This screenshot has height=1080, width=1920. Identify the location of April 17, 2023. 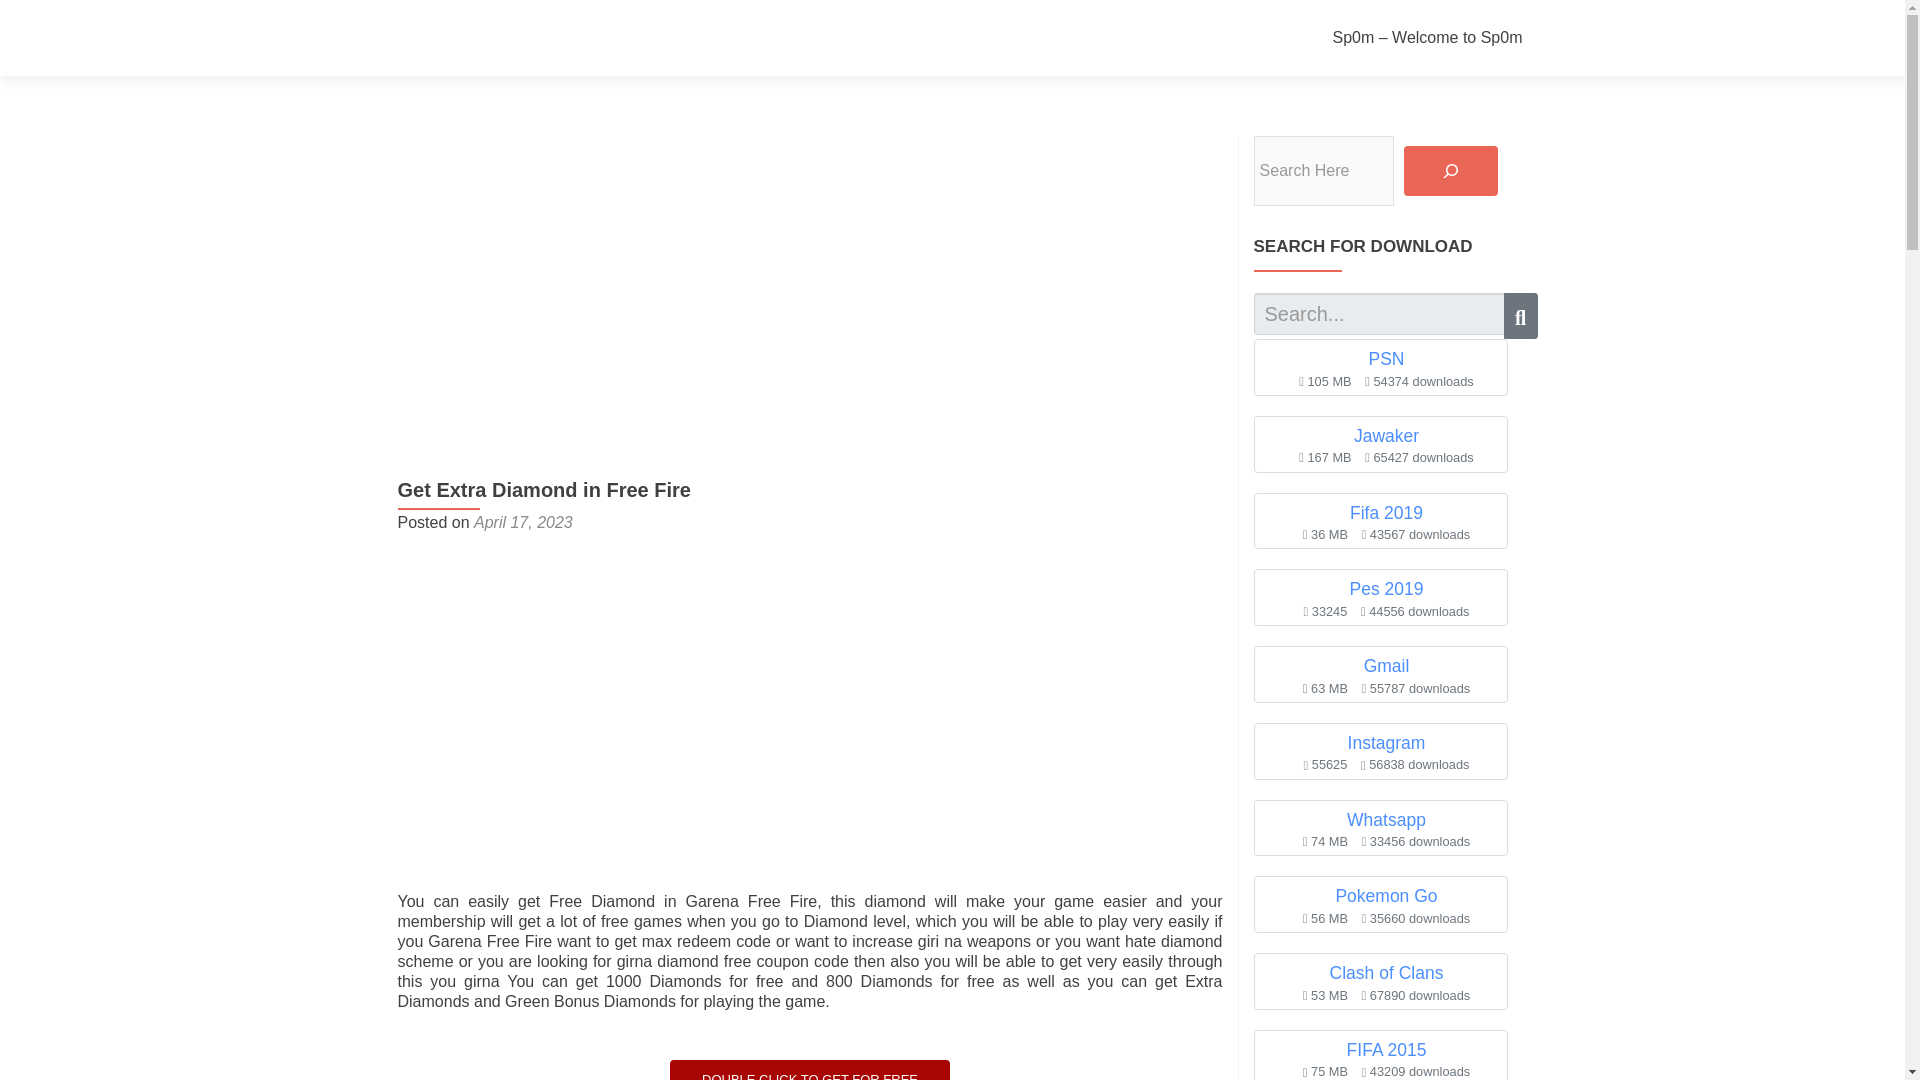
(523, 522).